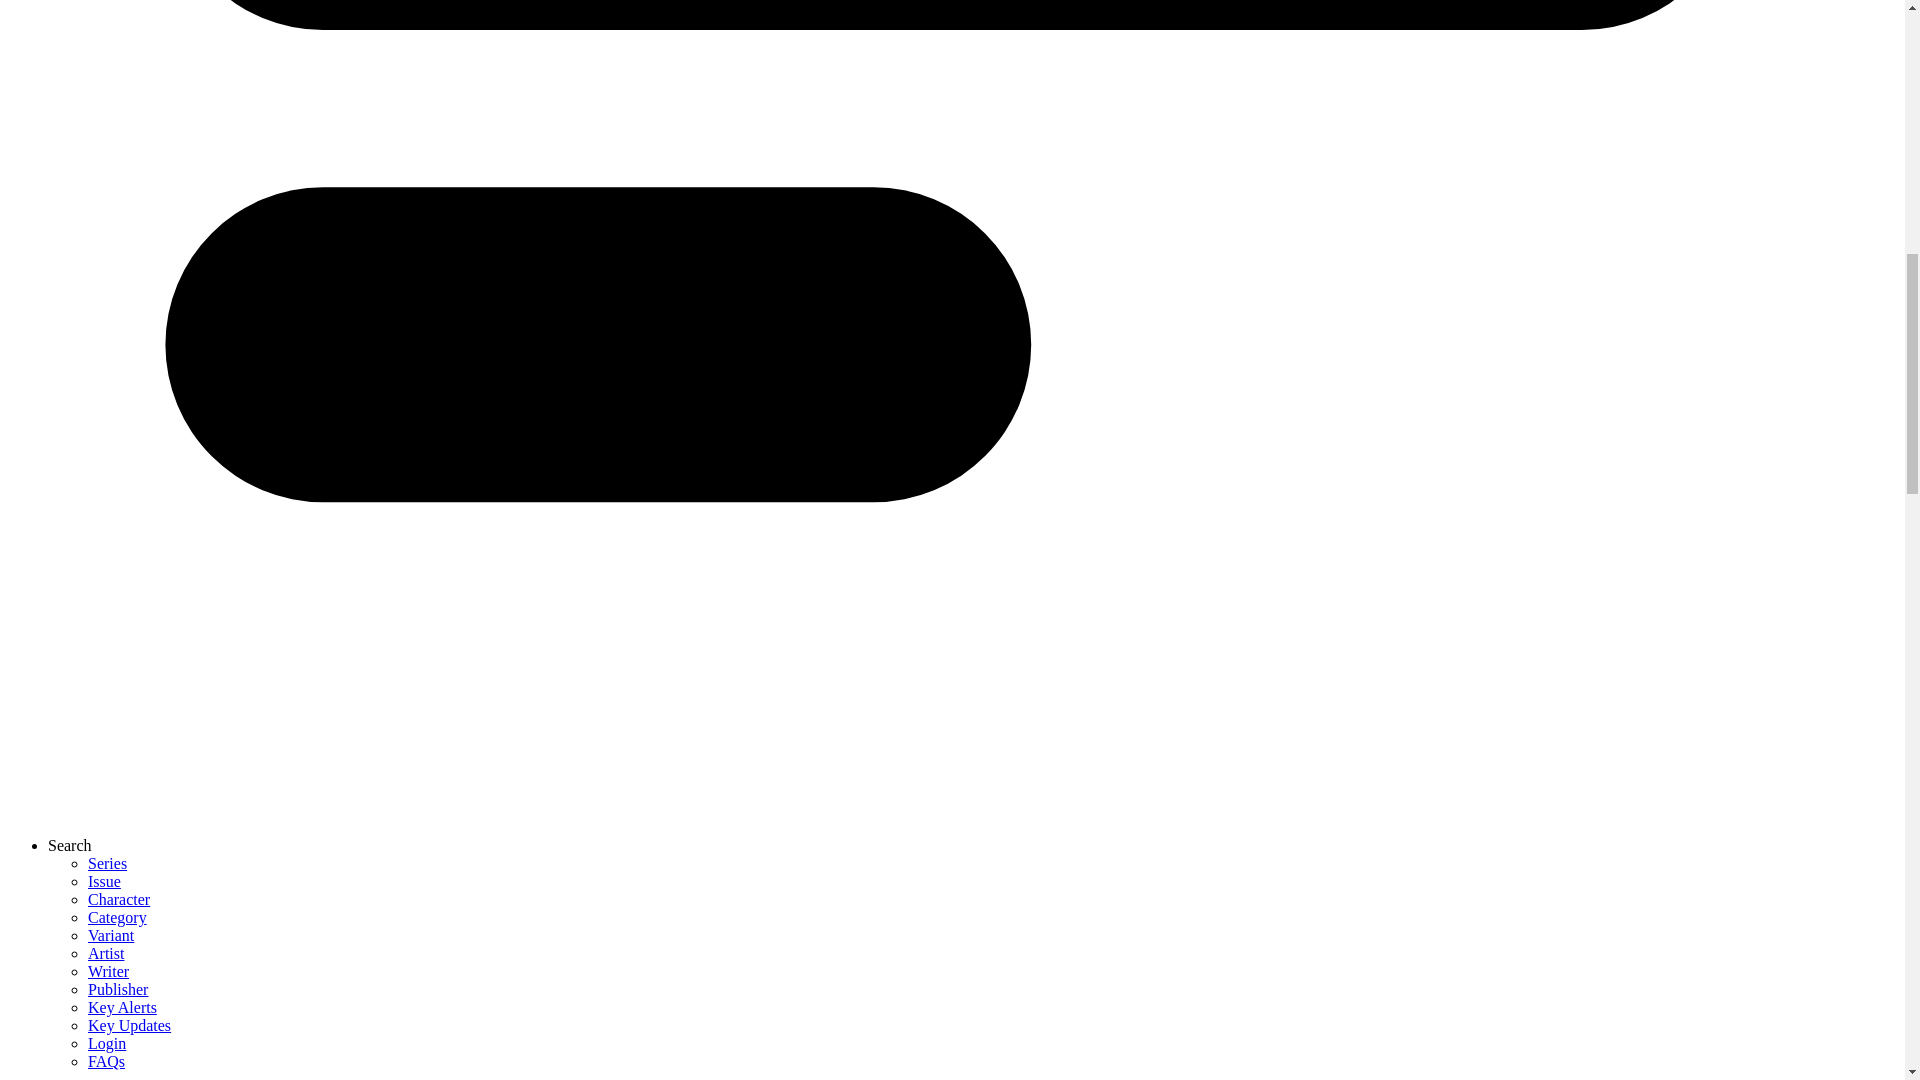 The height and width of the screenshot is (1080, 1920). I want to click on Publisher, so click(118, 988).